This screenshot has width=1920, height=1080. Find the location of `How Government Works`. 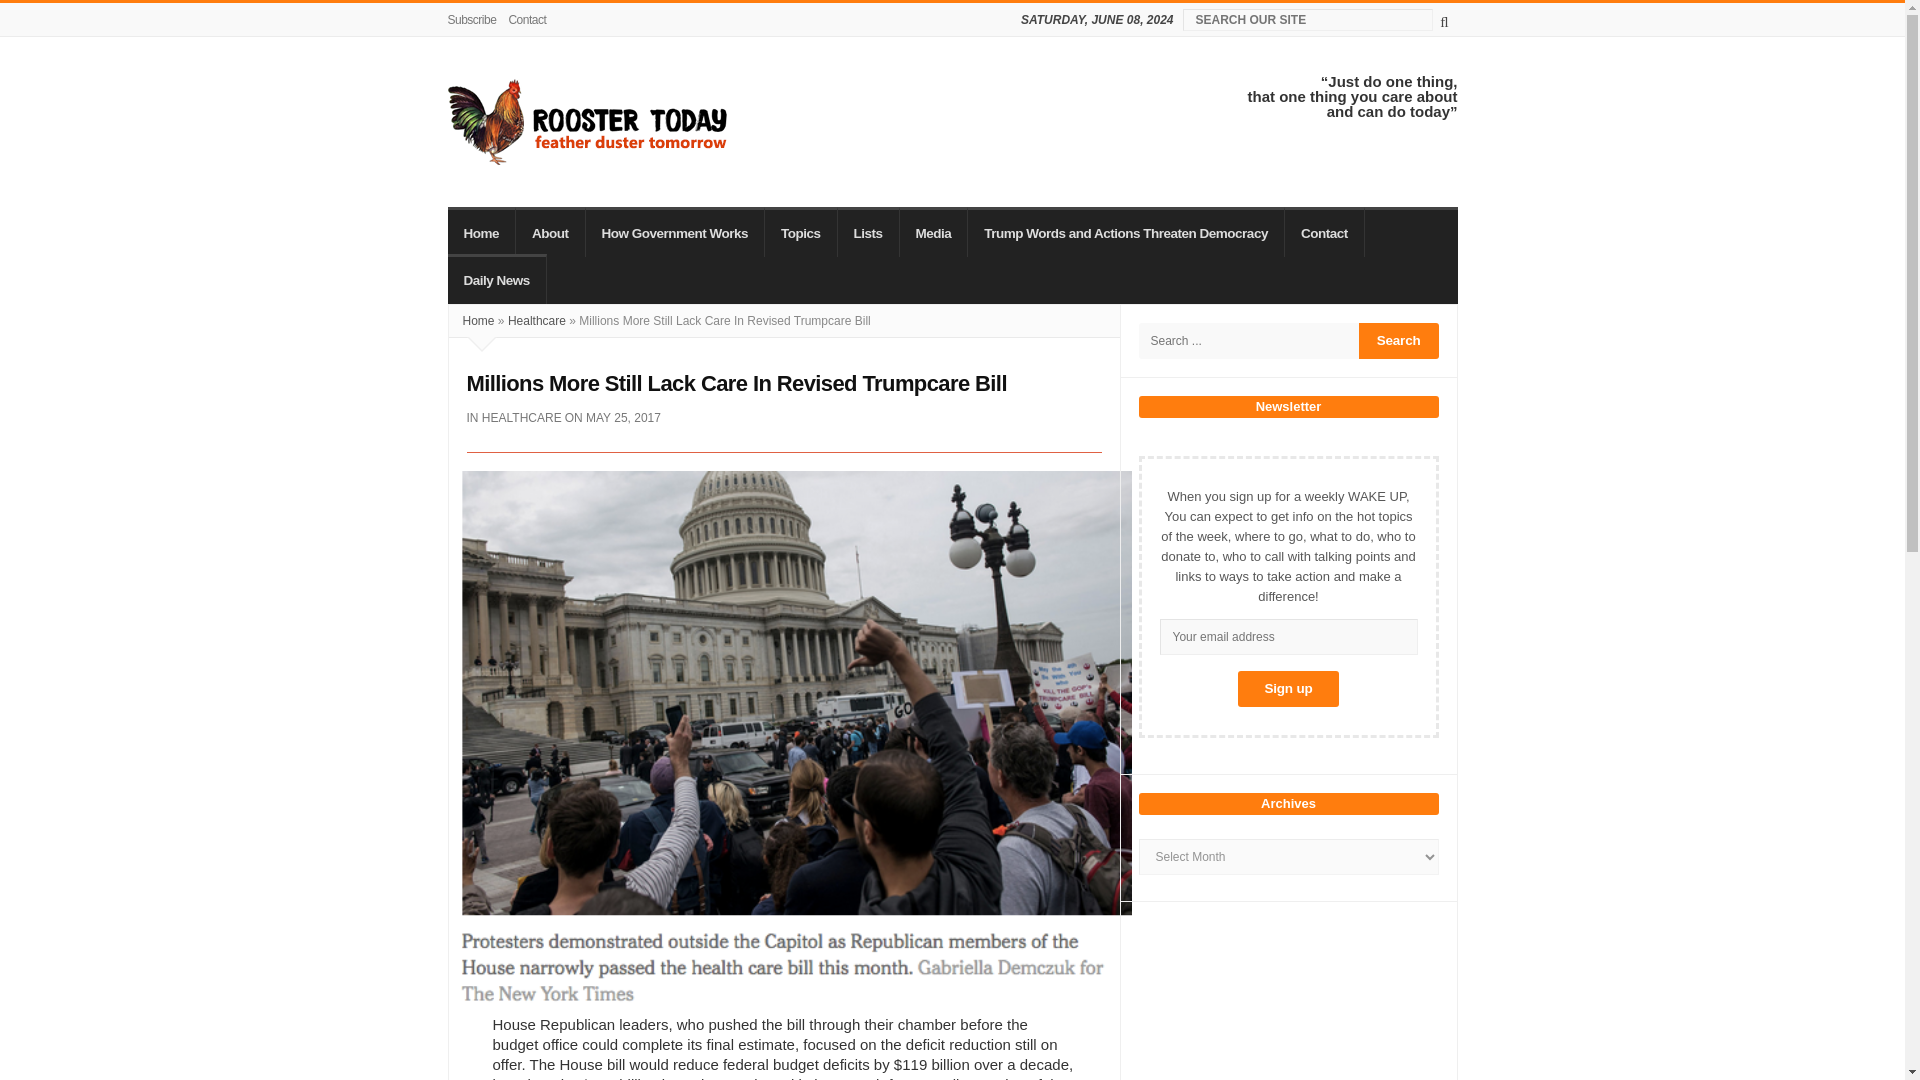

How Government Works is located at coordinates (676, 232).